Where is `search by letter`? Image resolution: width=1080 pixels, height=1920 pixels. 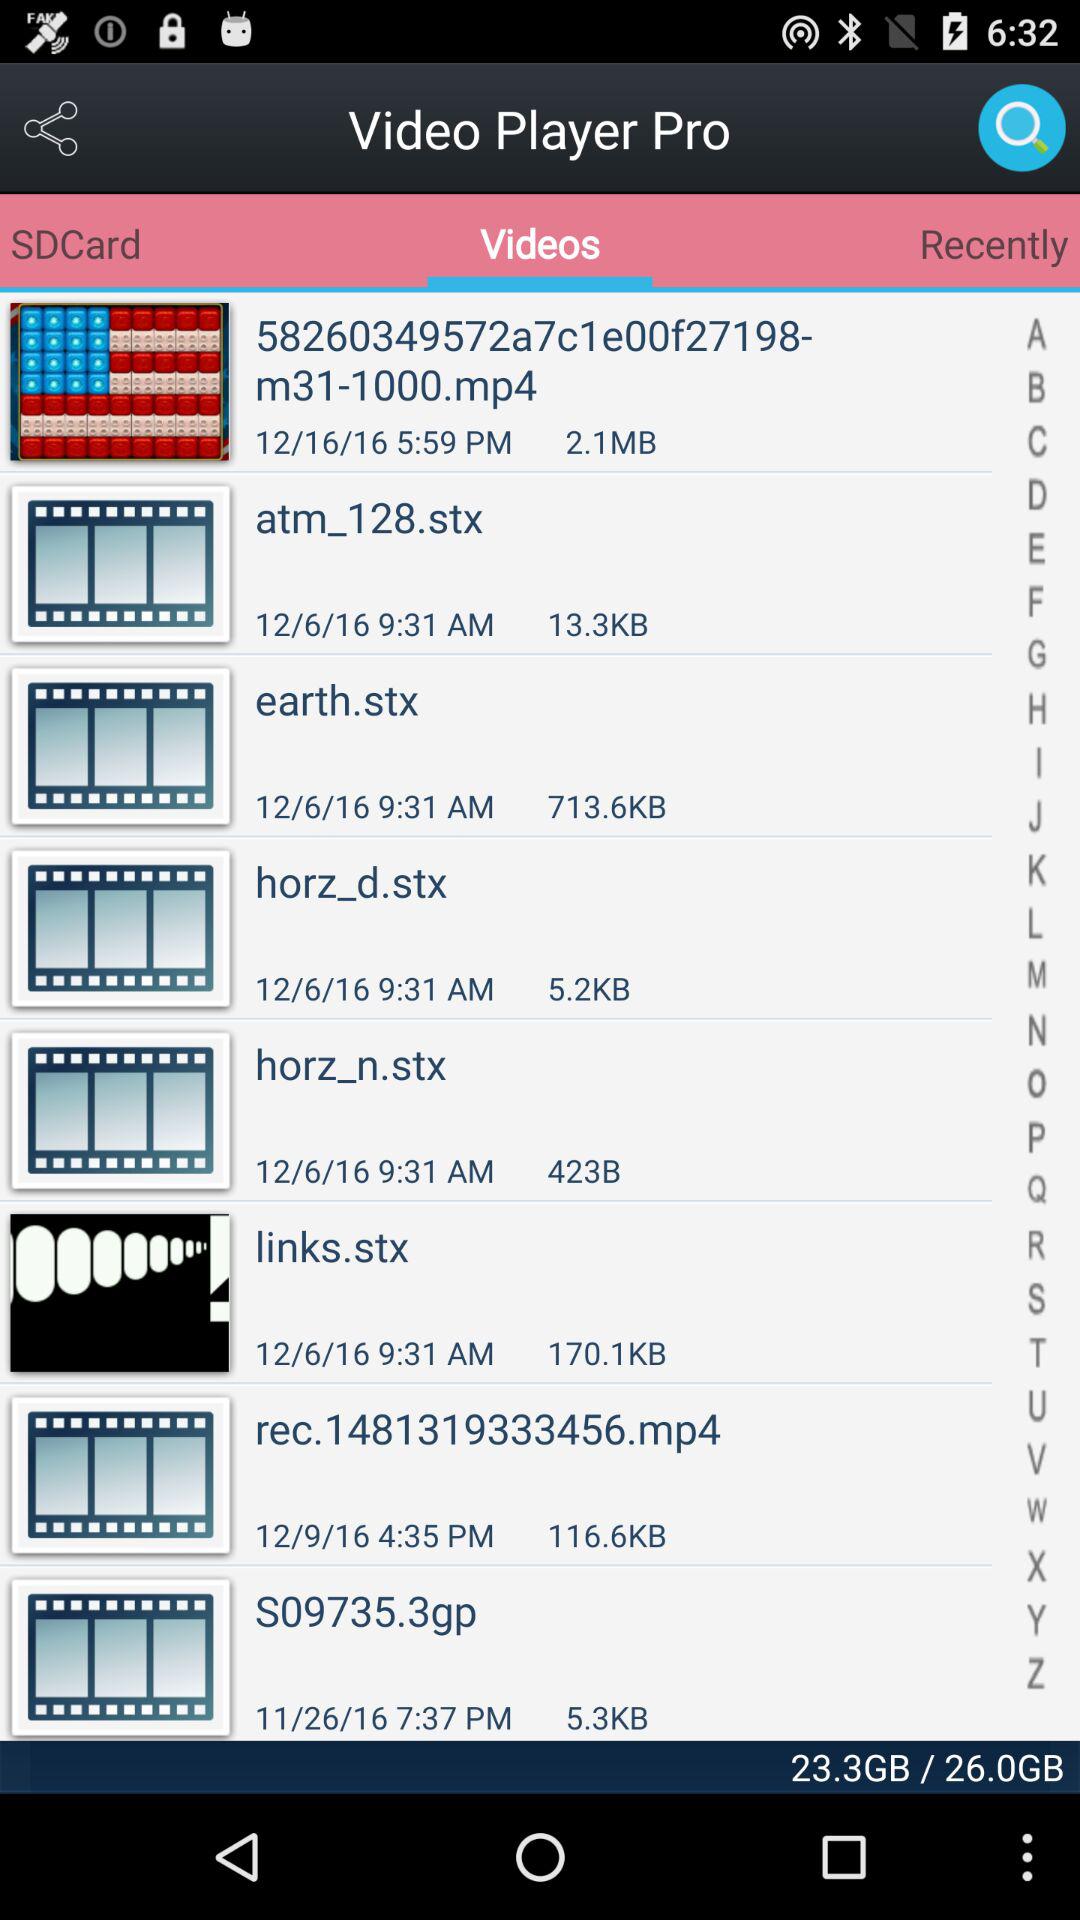 search by letter is located at coordinates (1036, 1016).